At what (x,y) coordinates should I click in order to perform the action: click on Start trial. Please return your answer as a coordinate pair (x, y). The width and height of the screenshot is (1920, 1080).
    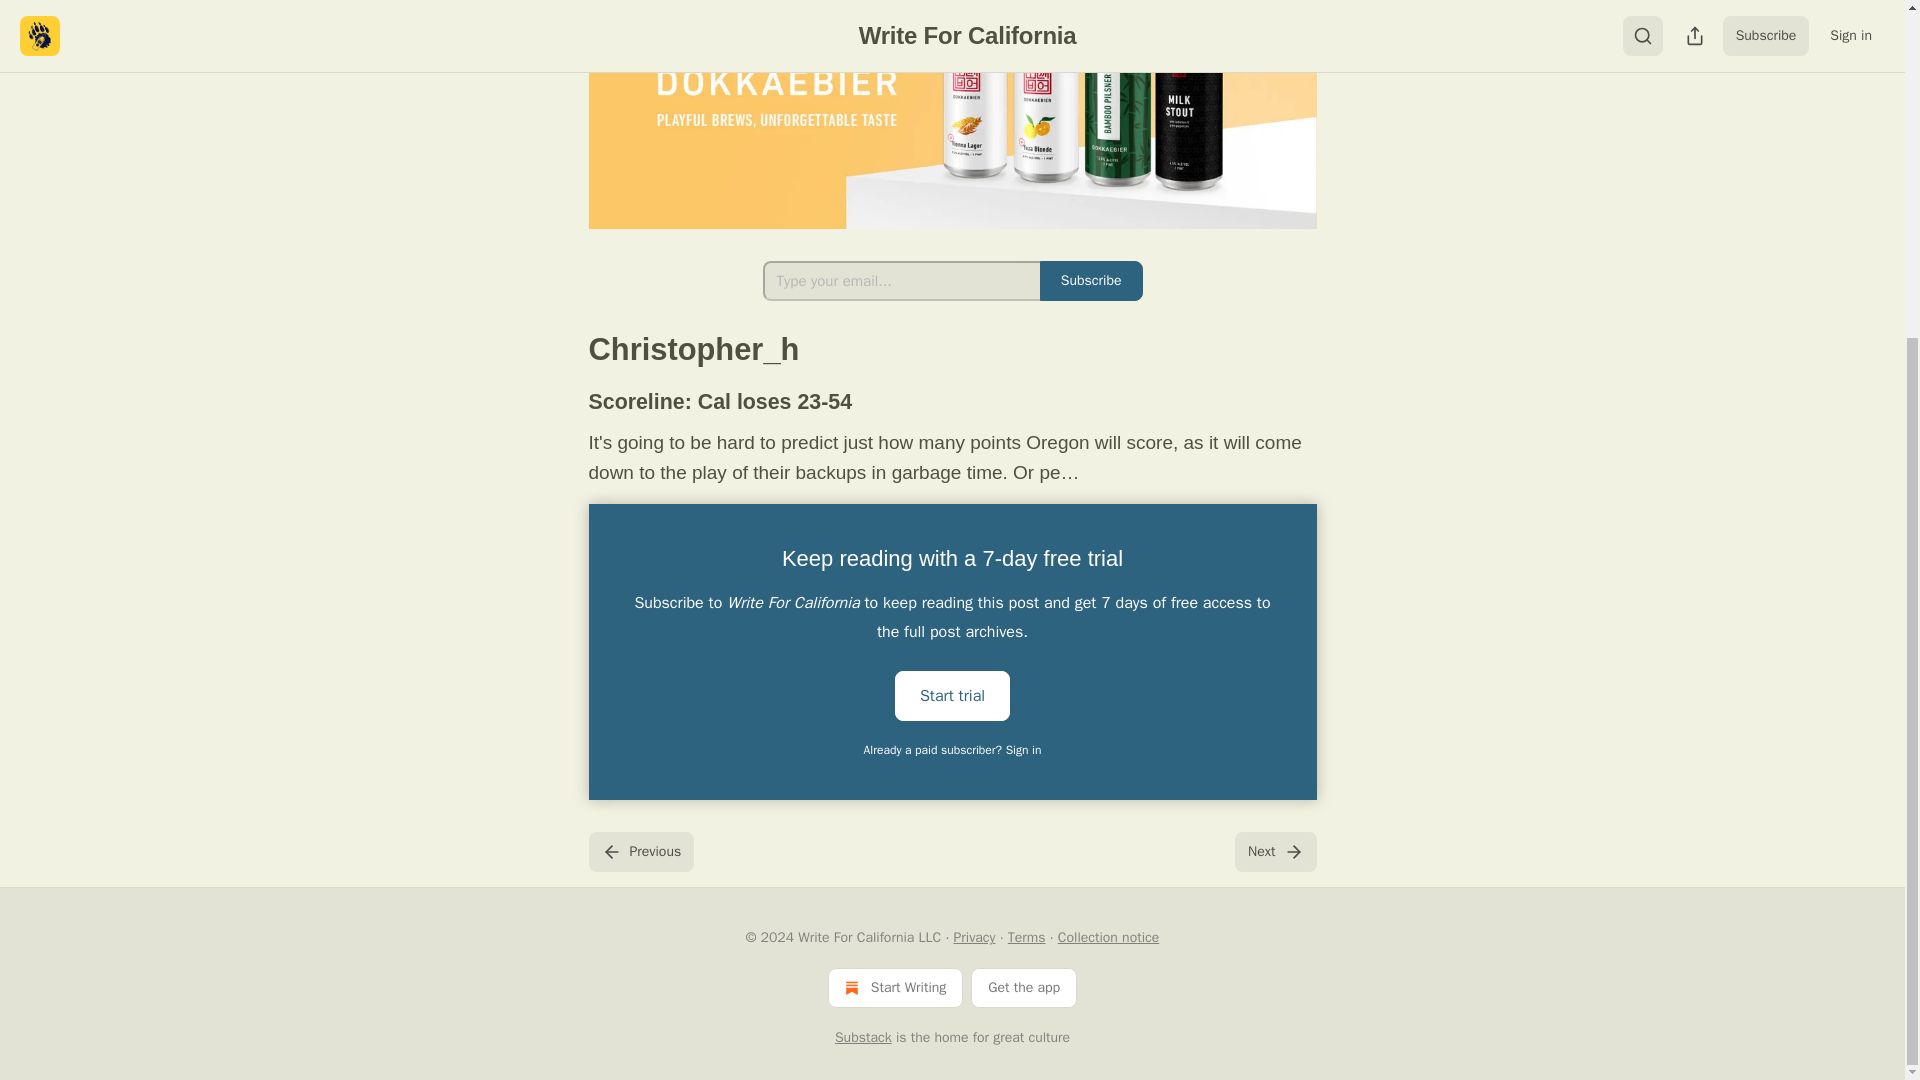
    Looking at the image, I should click on (952, 694).